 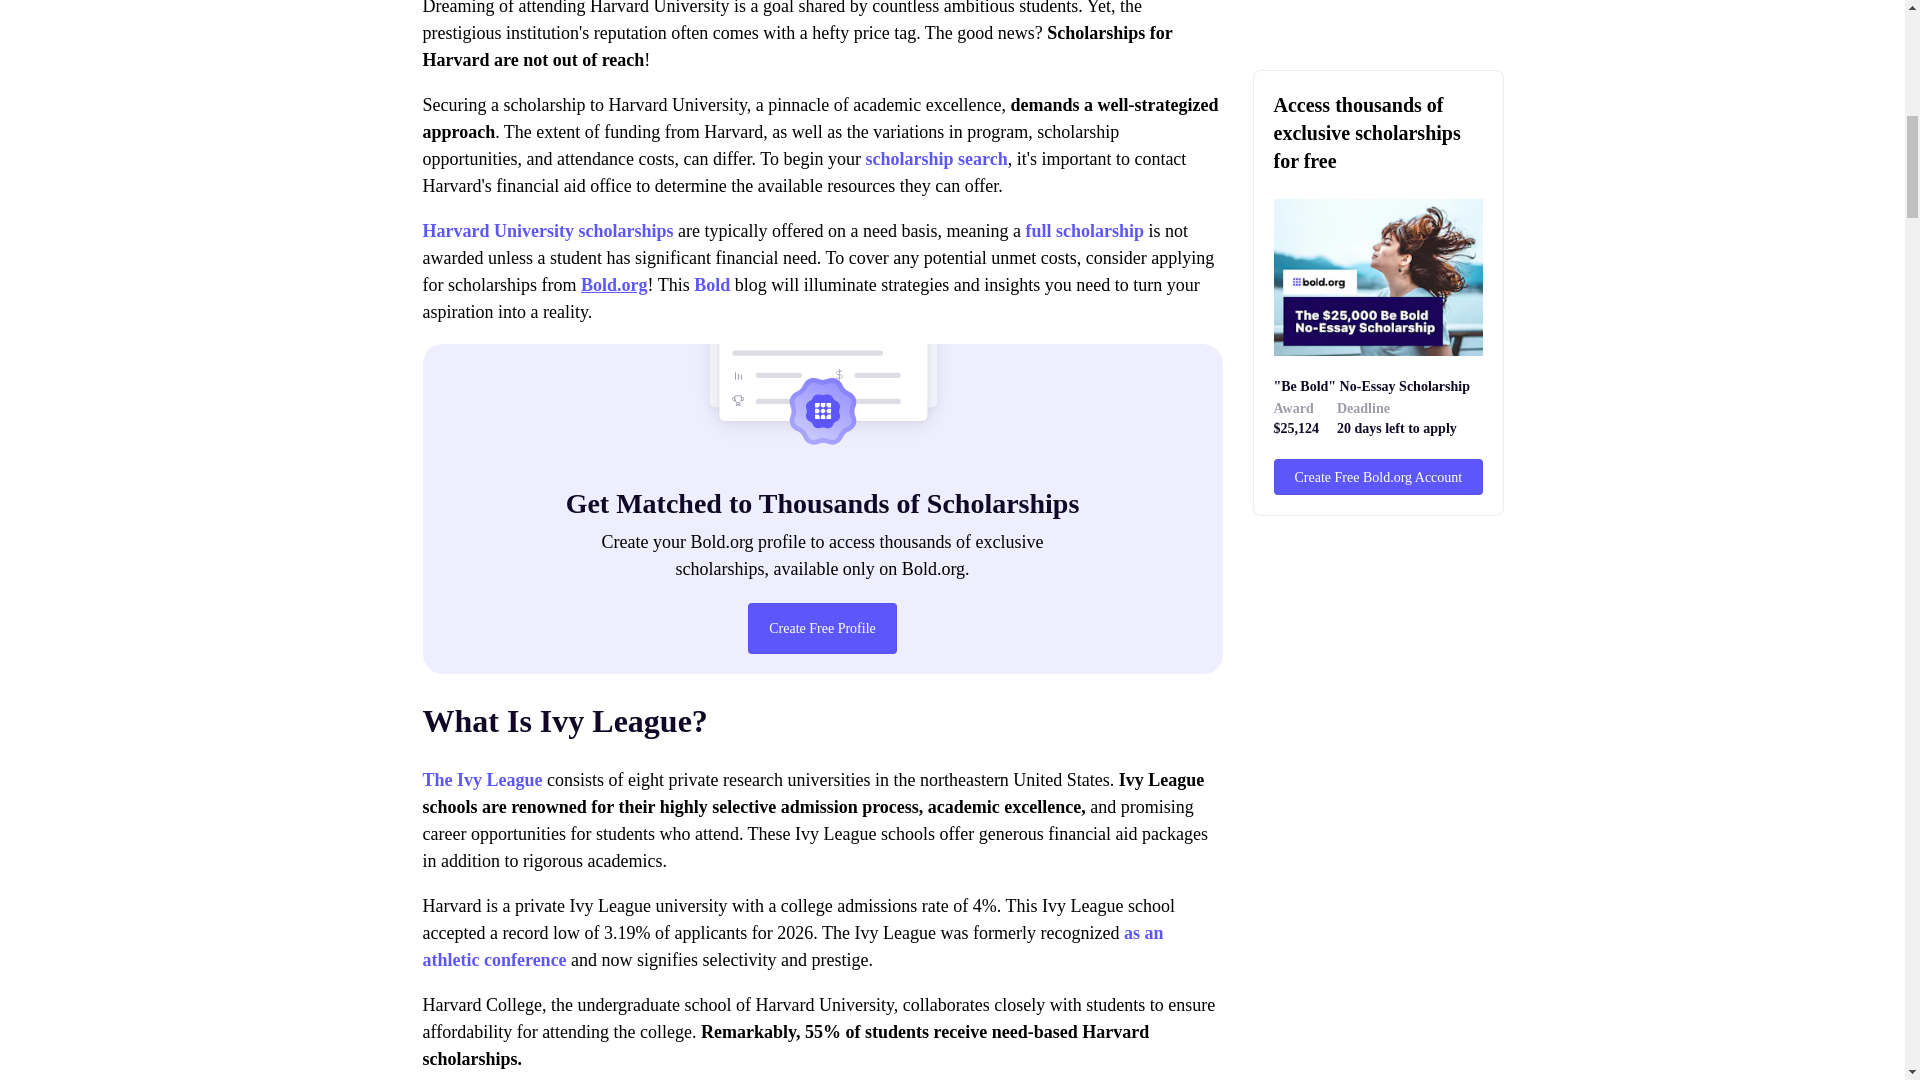 What do you see at coordinates (936, 158) in the screenshot?
I see `scholarship search` at bounding box center [936, 158].